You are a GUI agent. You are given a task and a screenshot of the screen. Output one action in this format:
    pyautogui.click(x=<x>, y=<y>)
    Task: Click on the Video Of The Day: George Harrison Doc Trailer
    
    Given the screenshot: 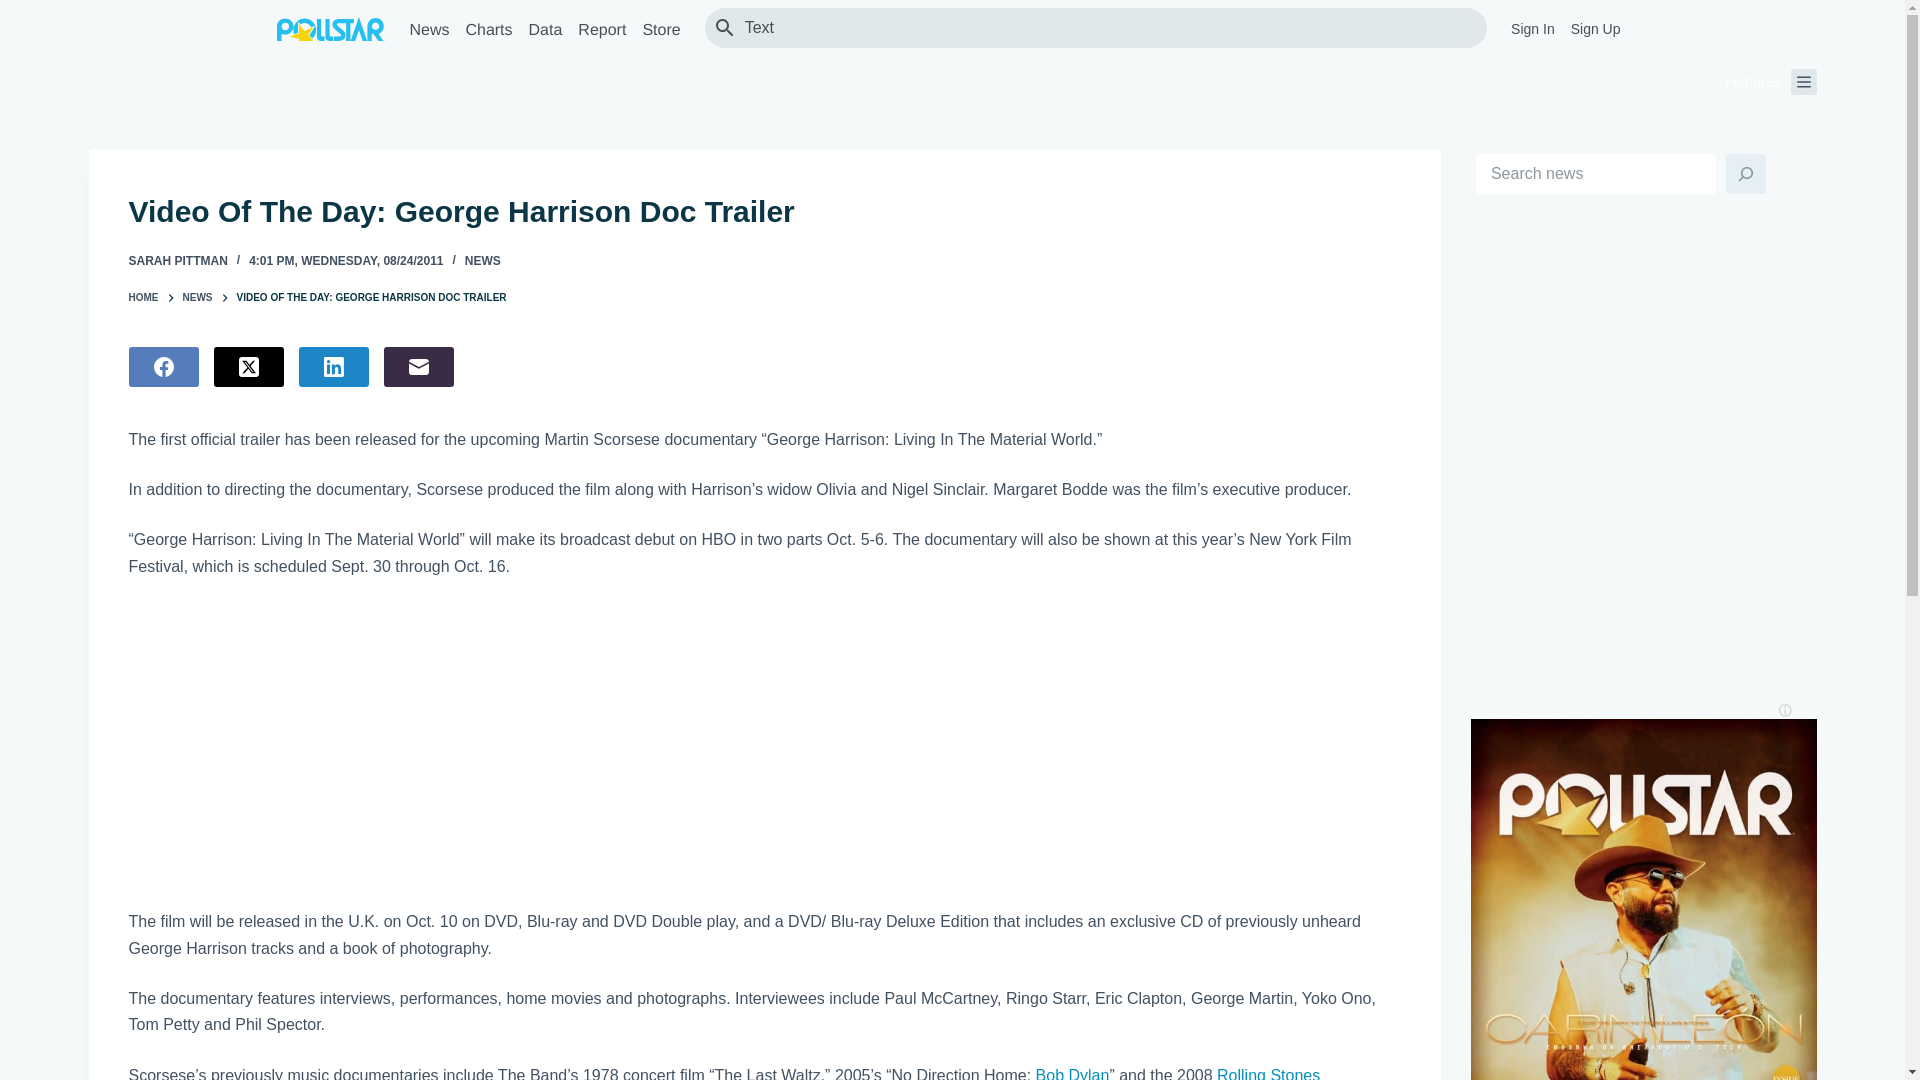 What is the action you would take?
    pyautogui.click(x=764, y=212)
    